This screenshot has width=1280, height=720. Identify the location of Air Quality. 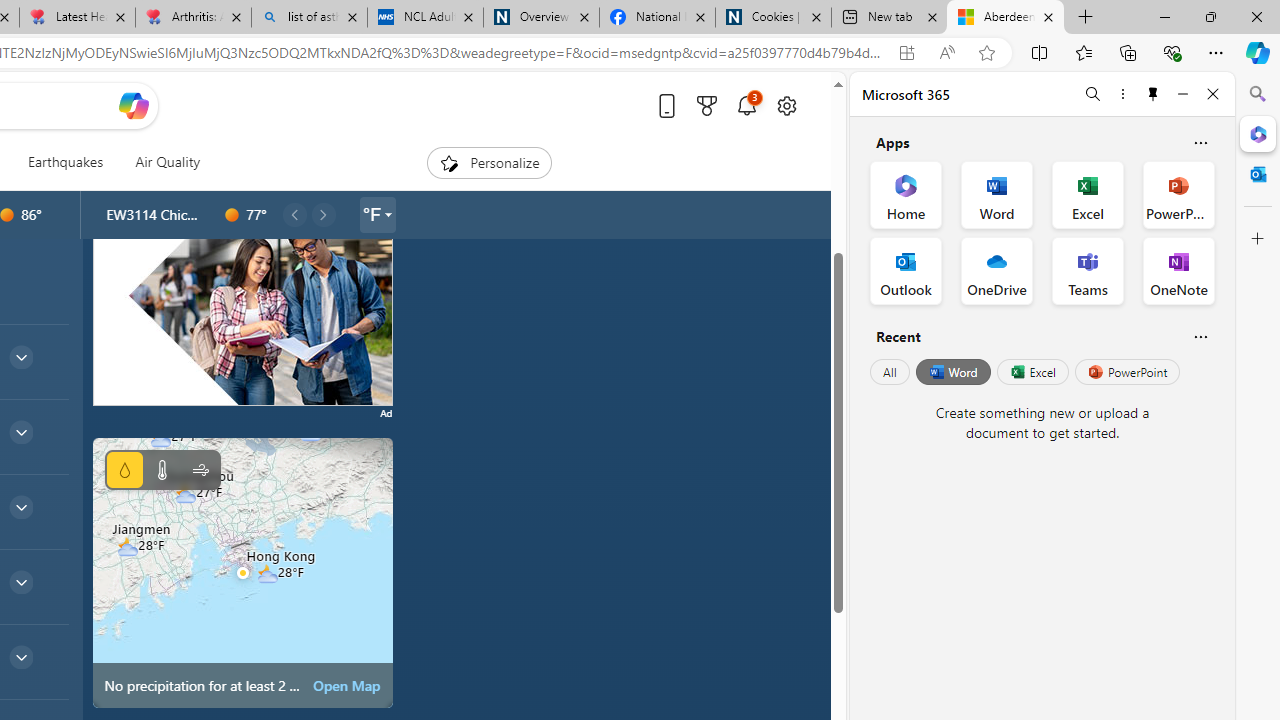
(167, 162).